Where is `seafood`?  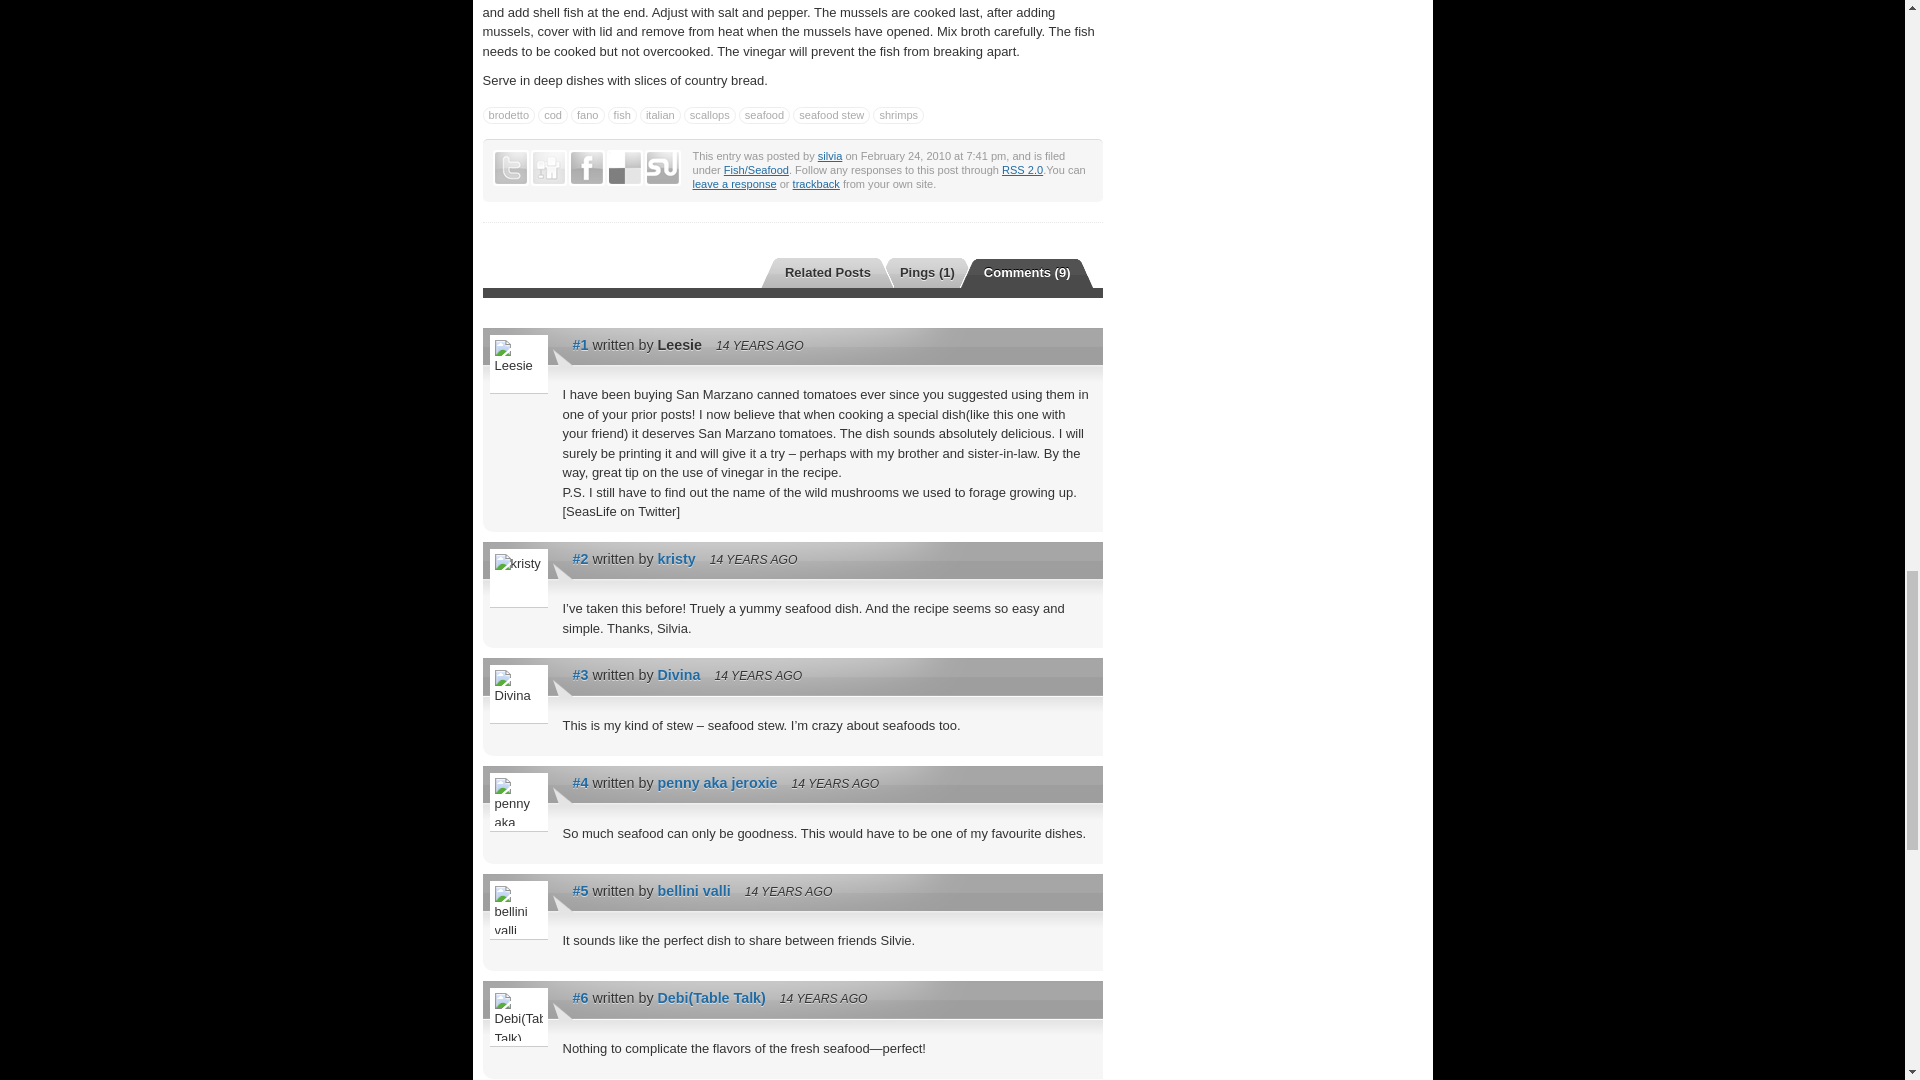
seafood is located at coordinates (764, 115).